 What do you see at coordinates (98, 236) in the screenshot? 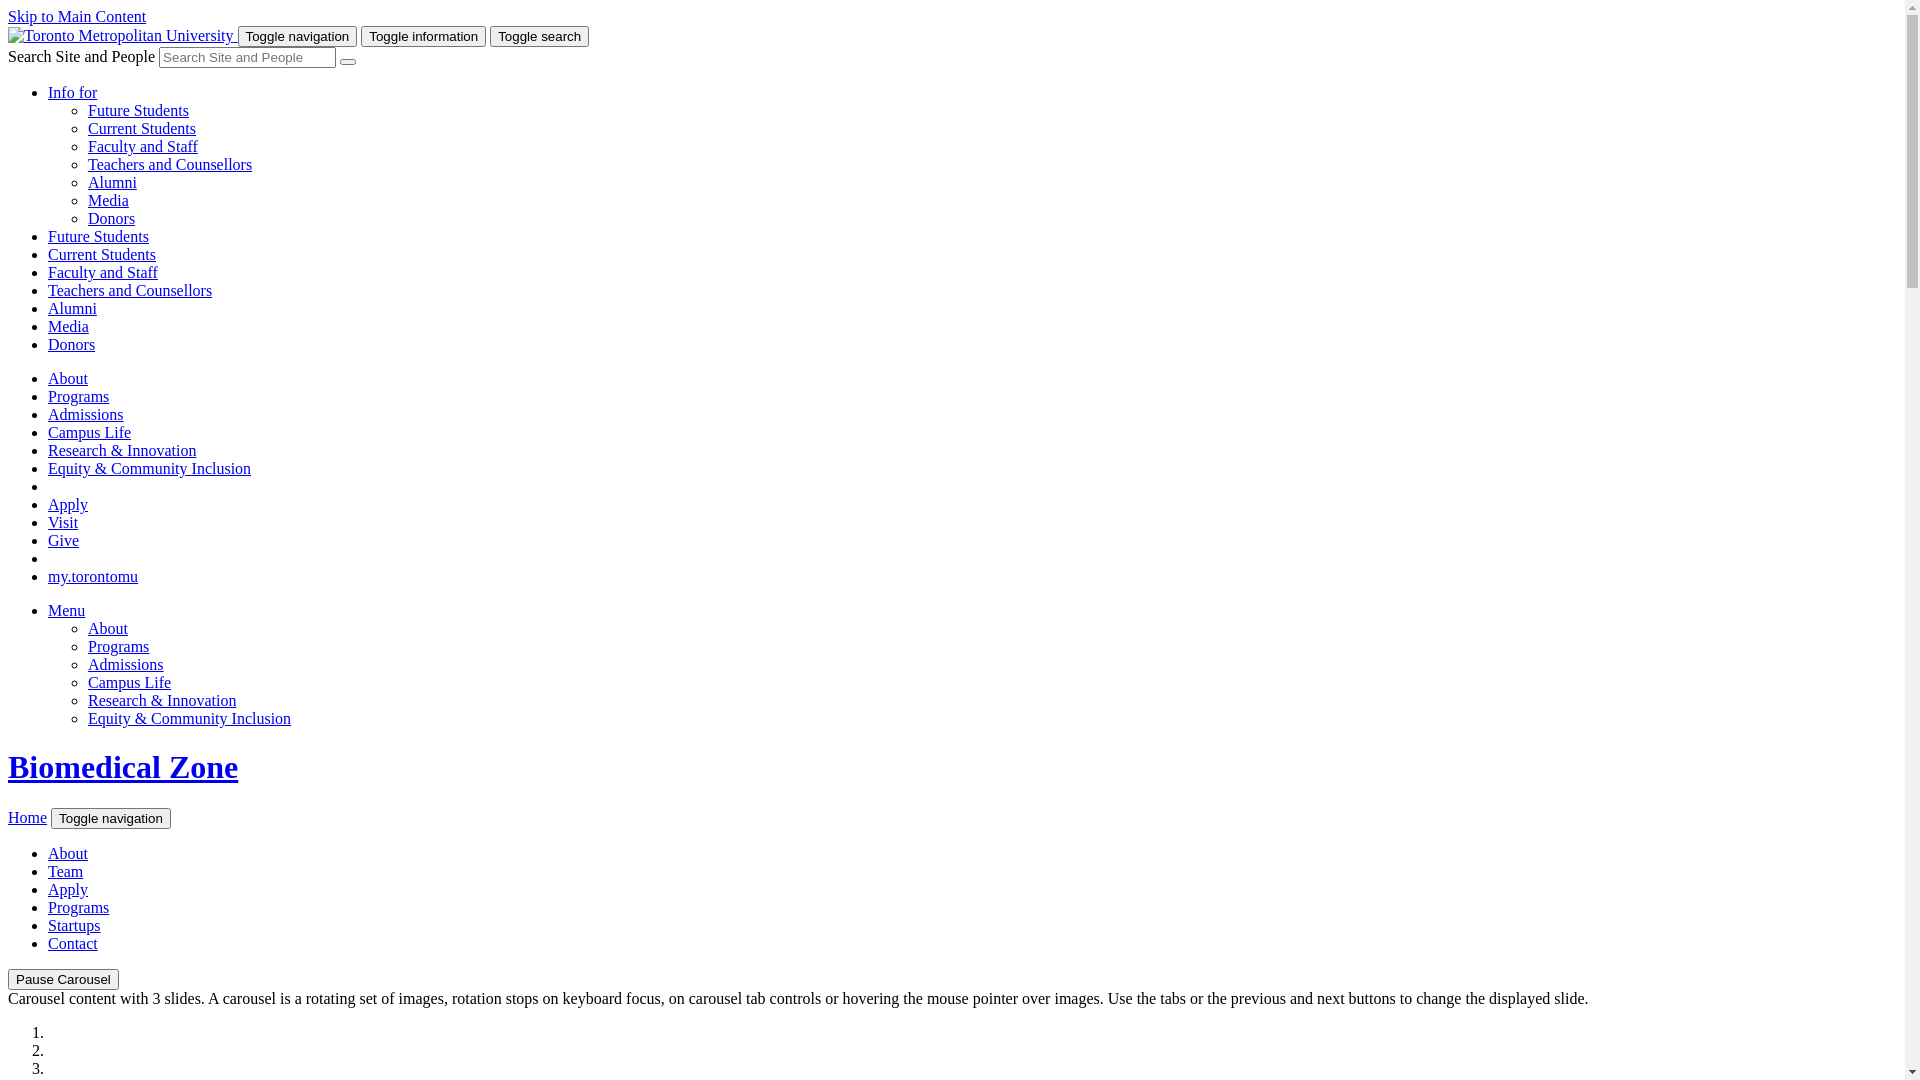
I see `Future Students` at bounding box center [98, 236].